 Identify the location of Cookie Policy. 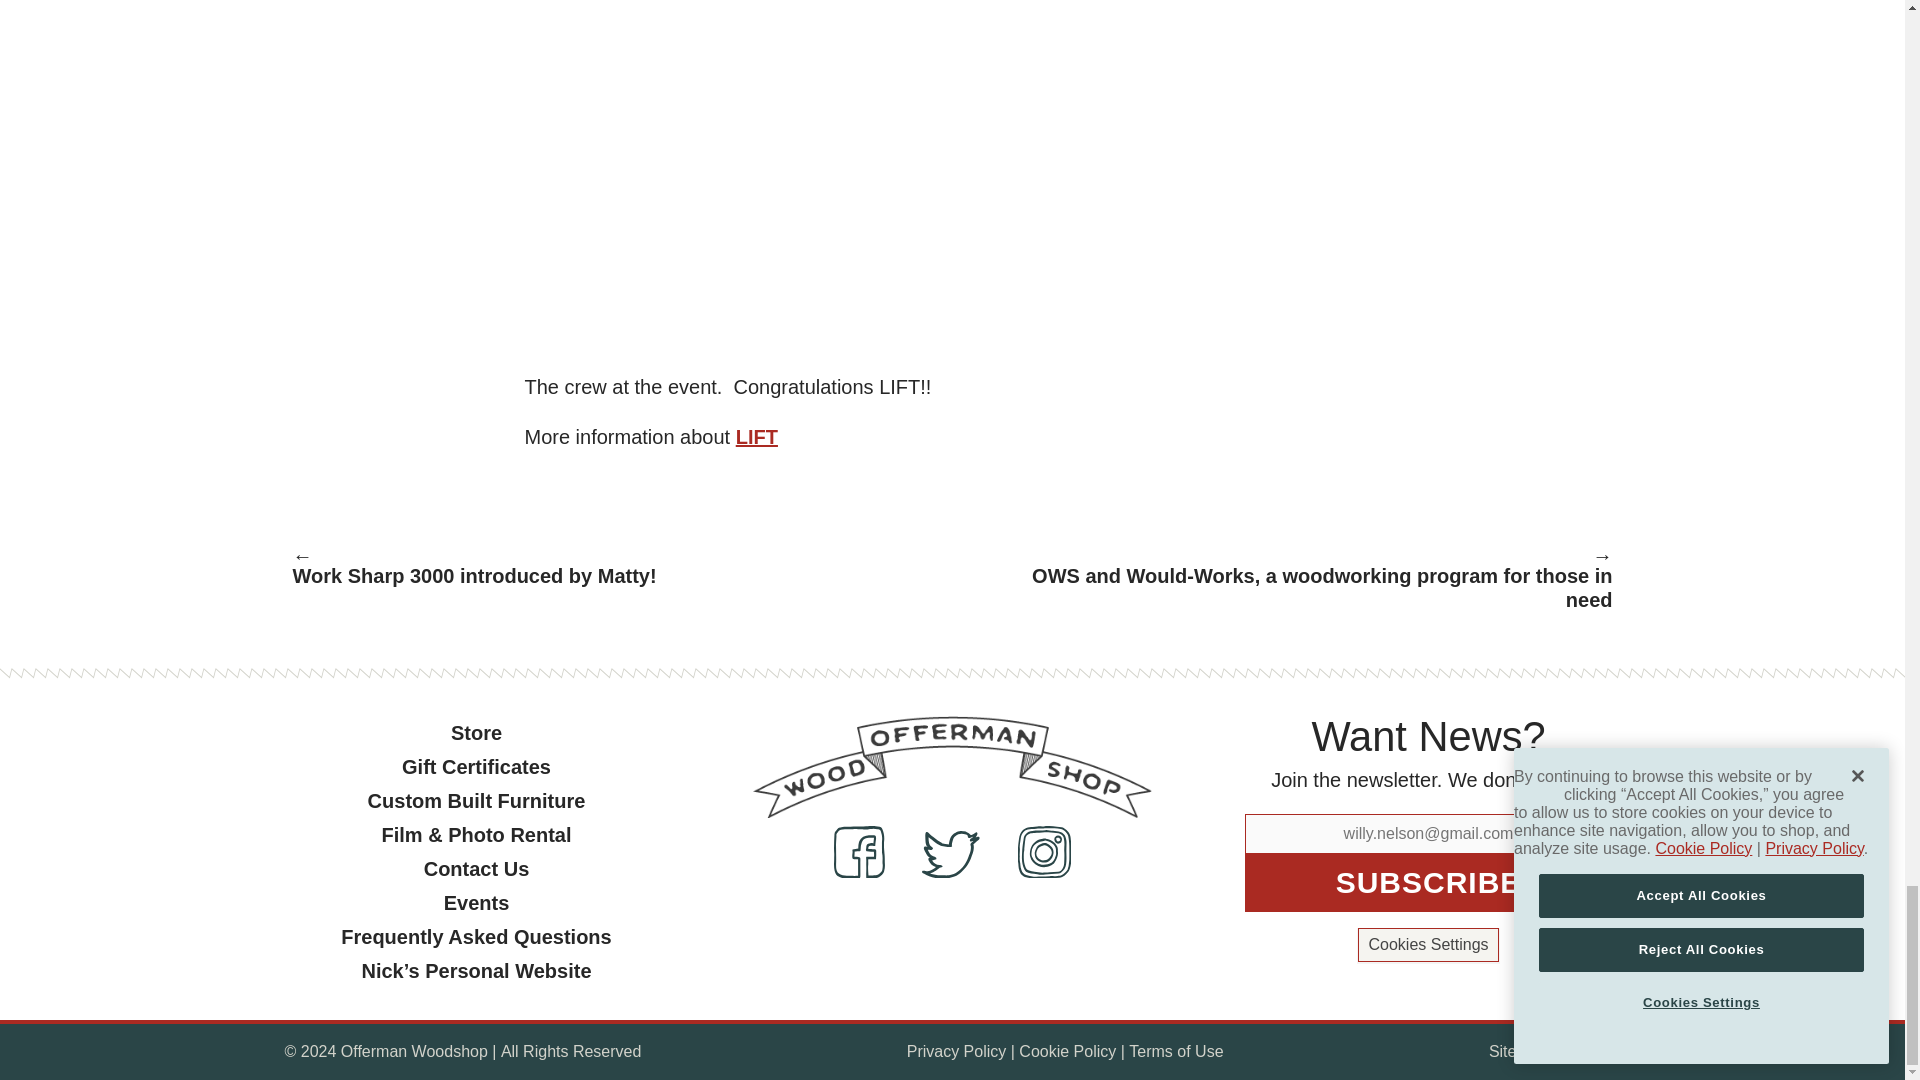
(1067, 1052).